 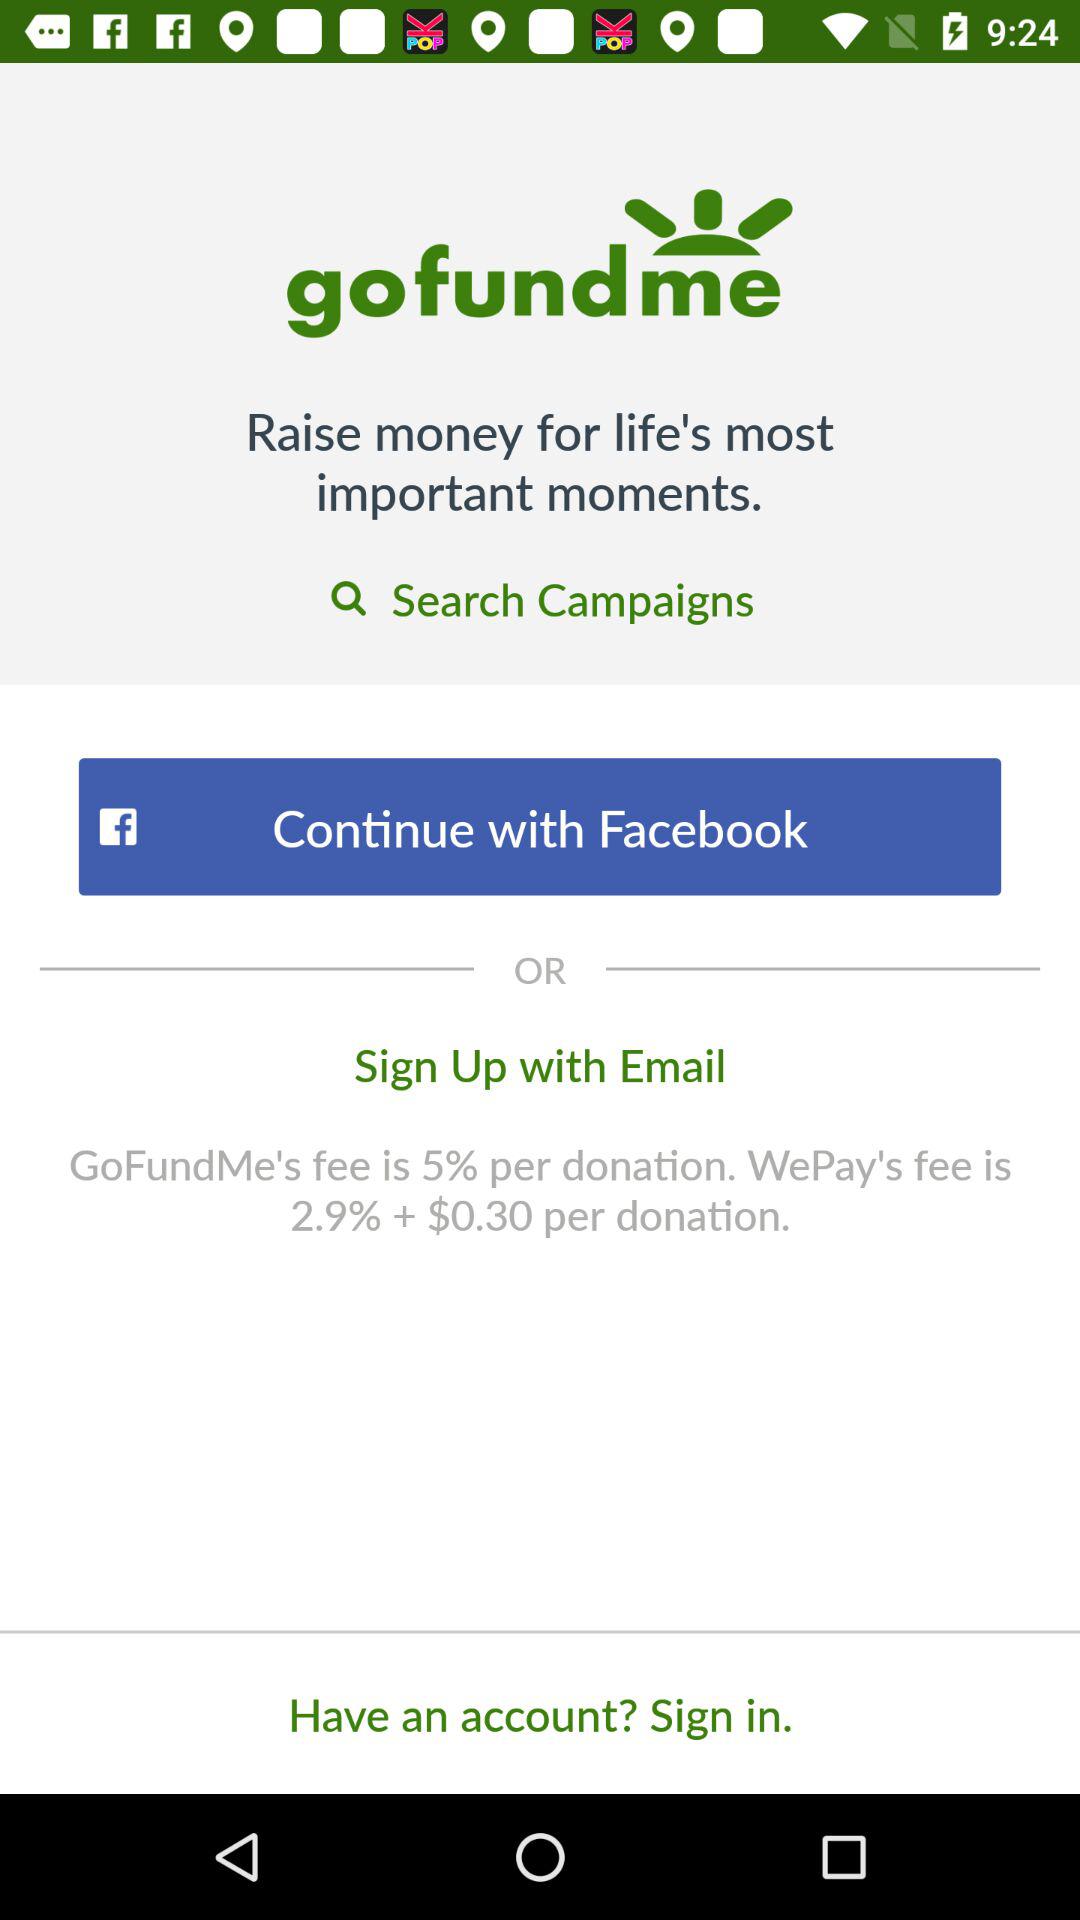 What do you see at coordinates (540, 1063) in the screenshot?
I see `choose icon below the or icon` at bounding box center [540, 1063].